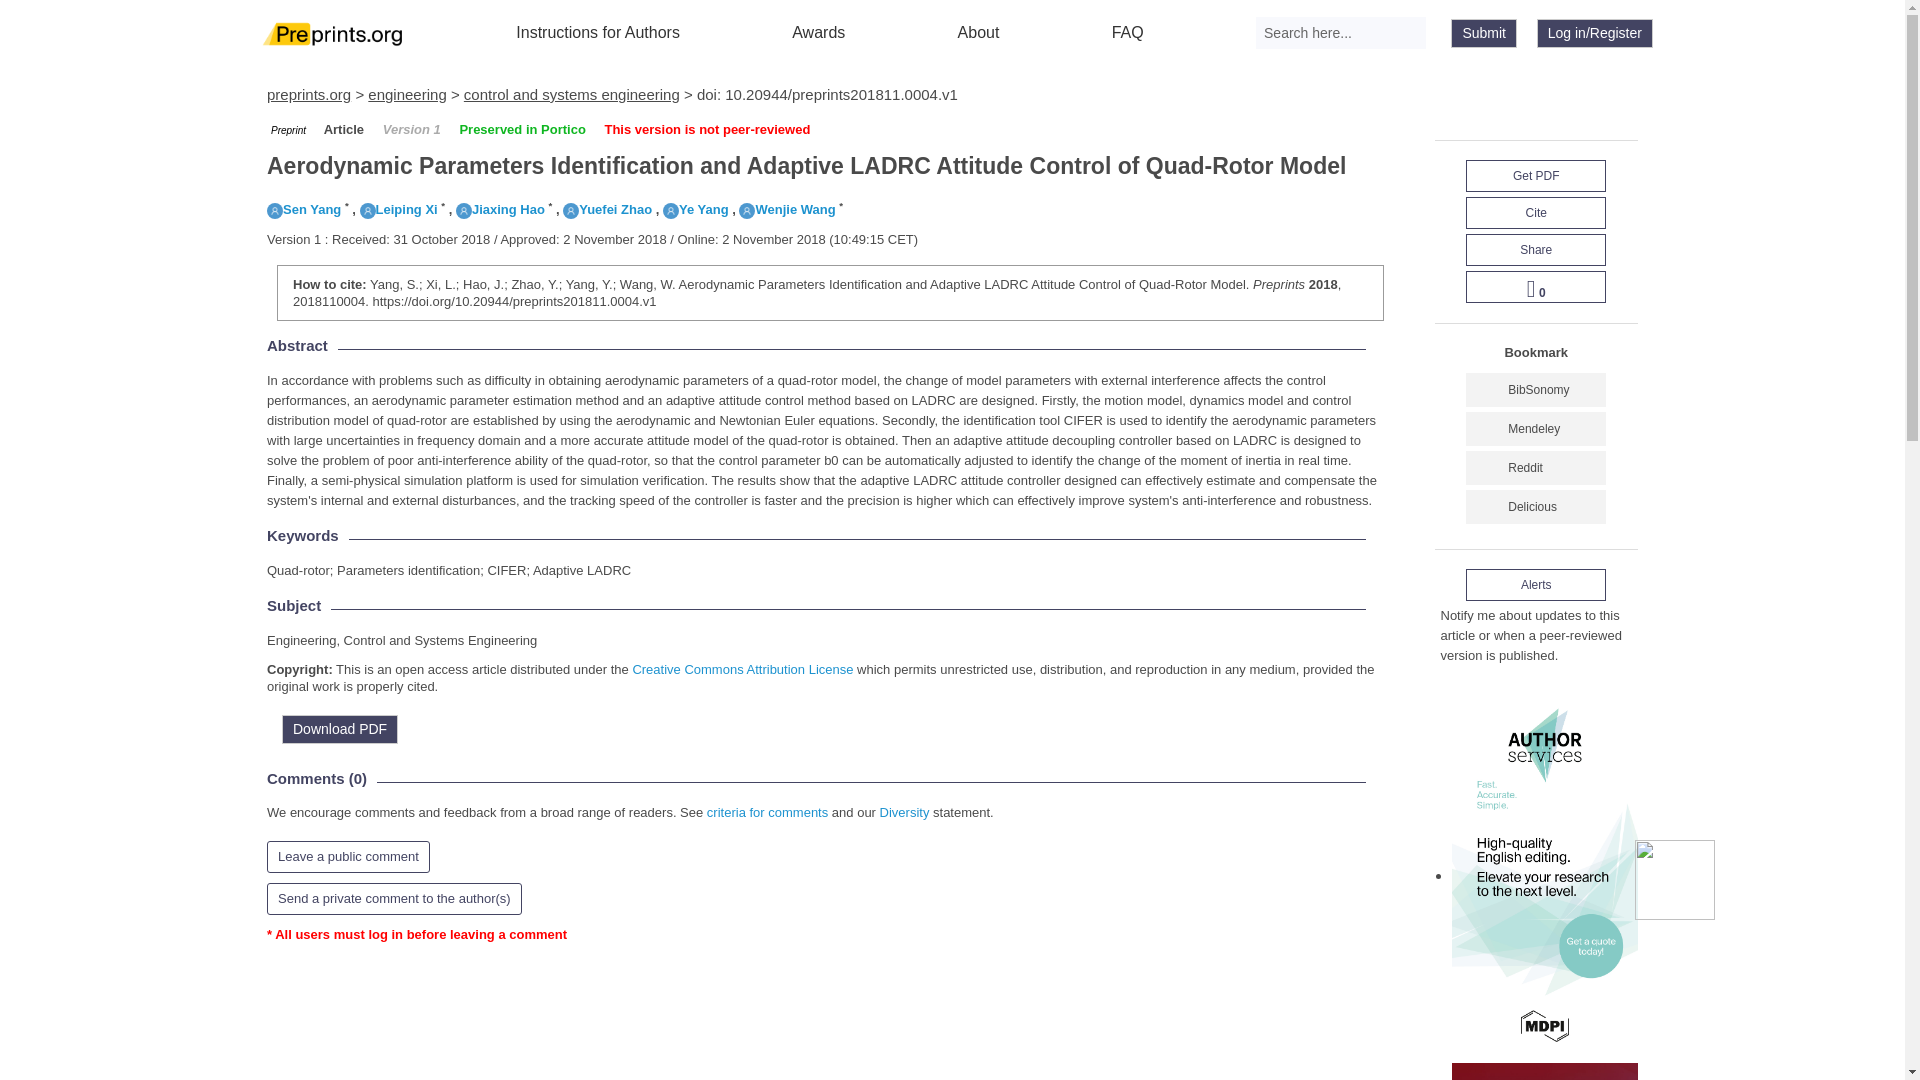  Describe the element at coordinates (398, 209) in the screenshot. I see `Leiping Xi` at that location.